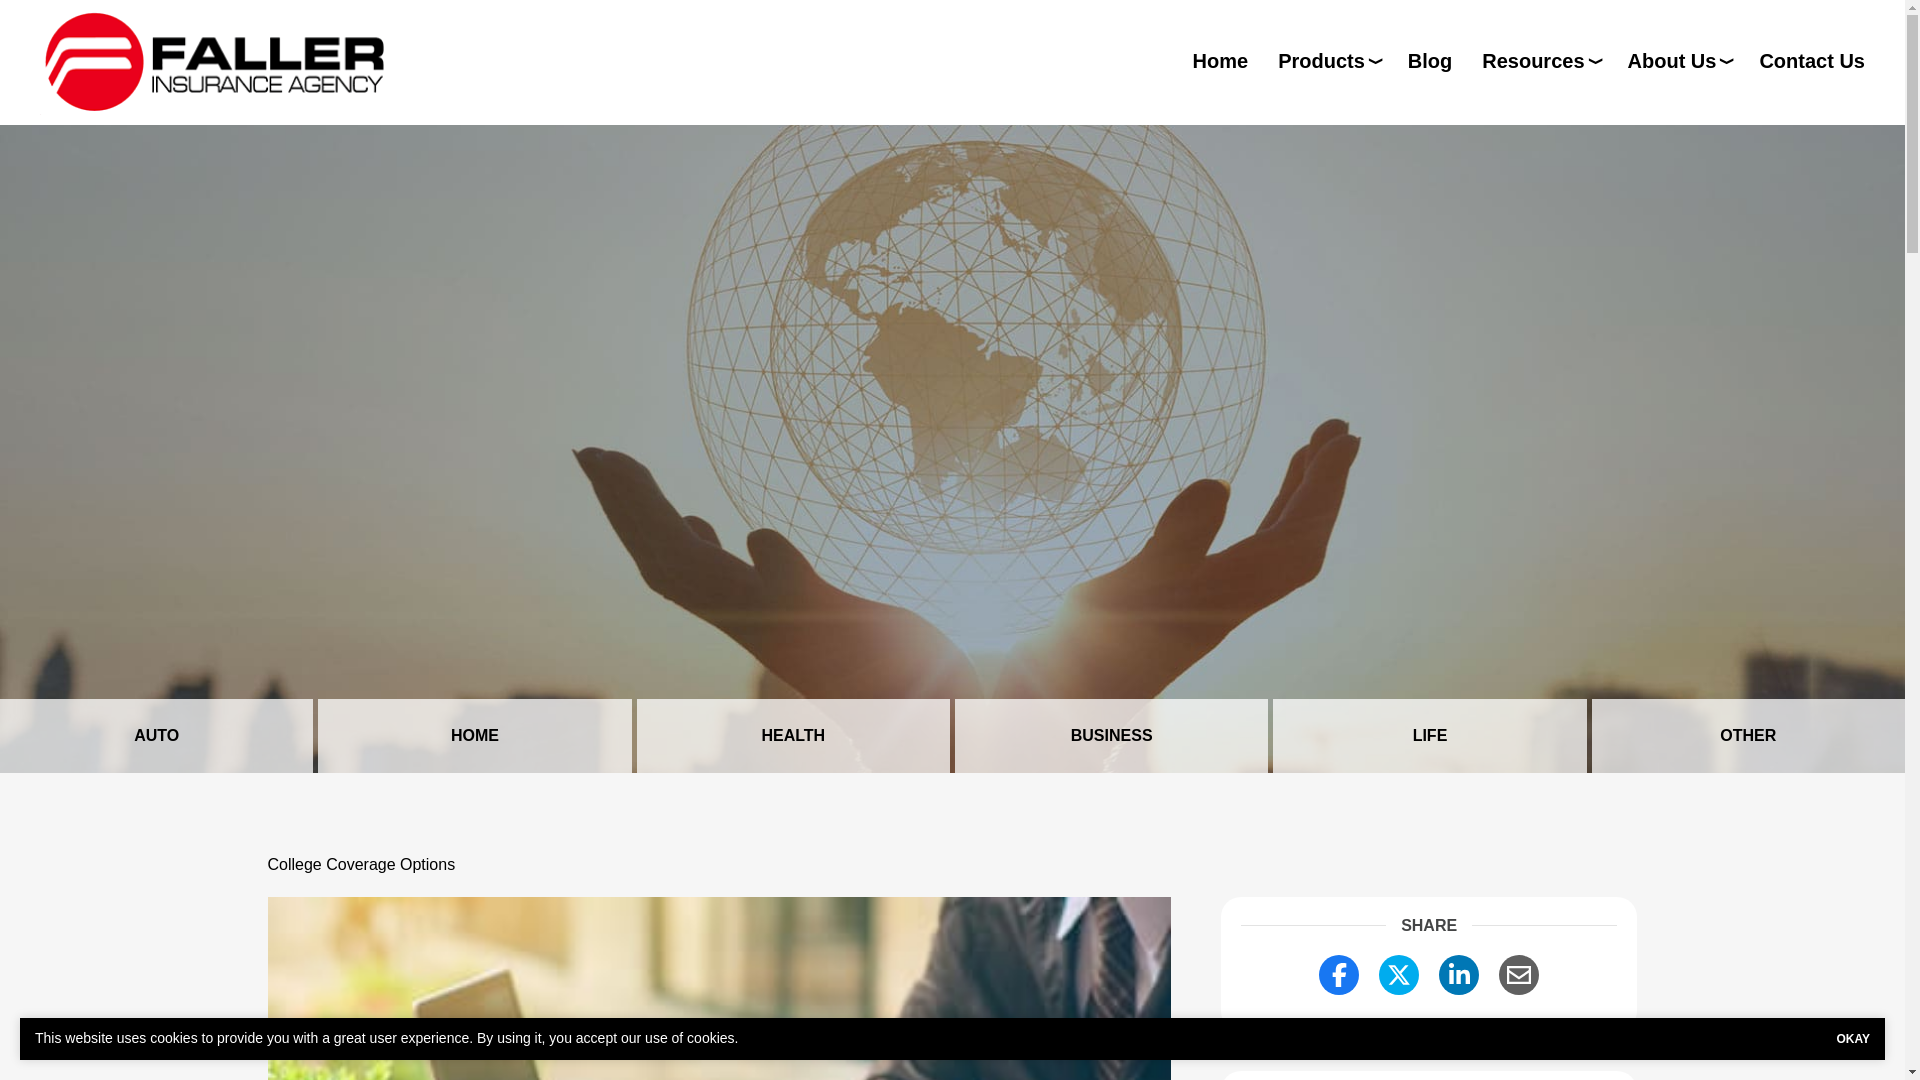  Describe the element at coordinates (1429, 60) in the screenshot. I see `Blog` at that location.